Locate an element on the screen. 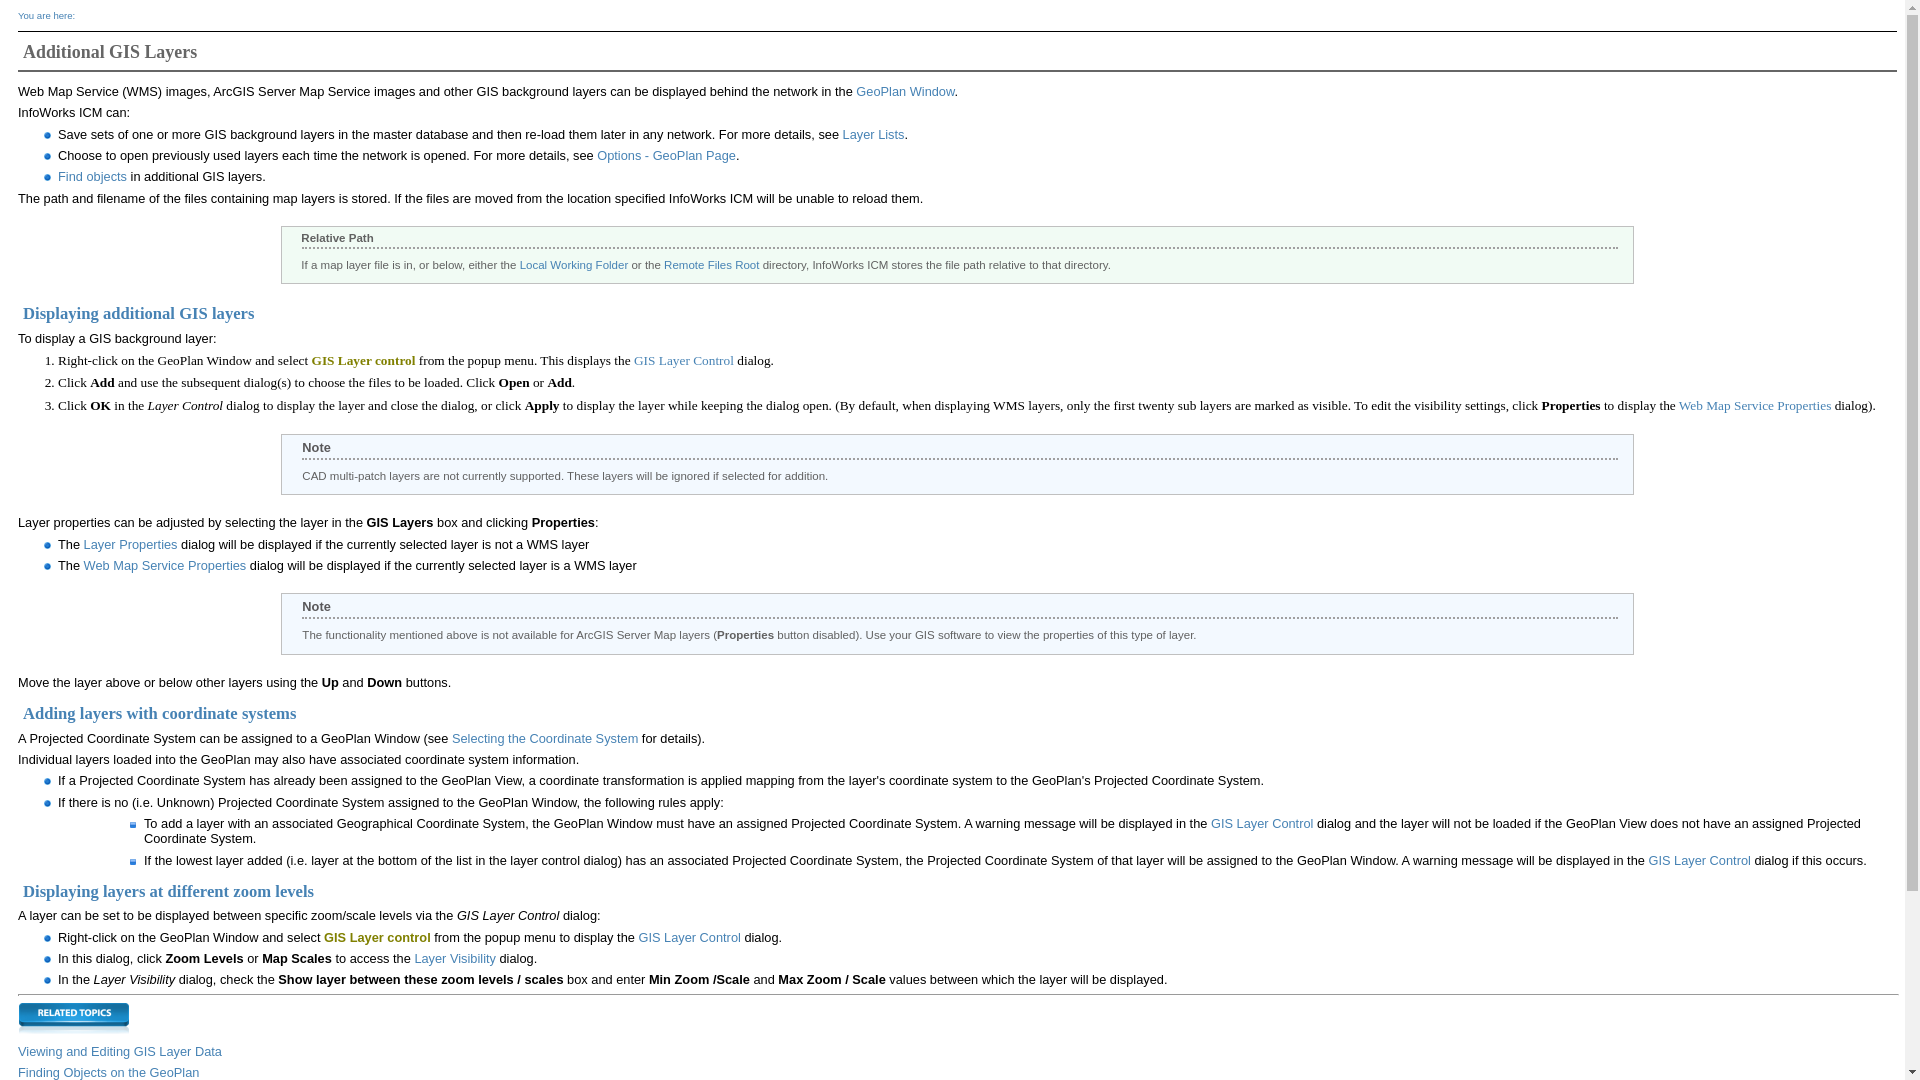 The width and height of the screenshot is (1920, 1080). GeoPlan Window is located at coordinates (905, 92).